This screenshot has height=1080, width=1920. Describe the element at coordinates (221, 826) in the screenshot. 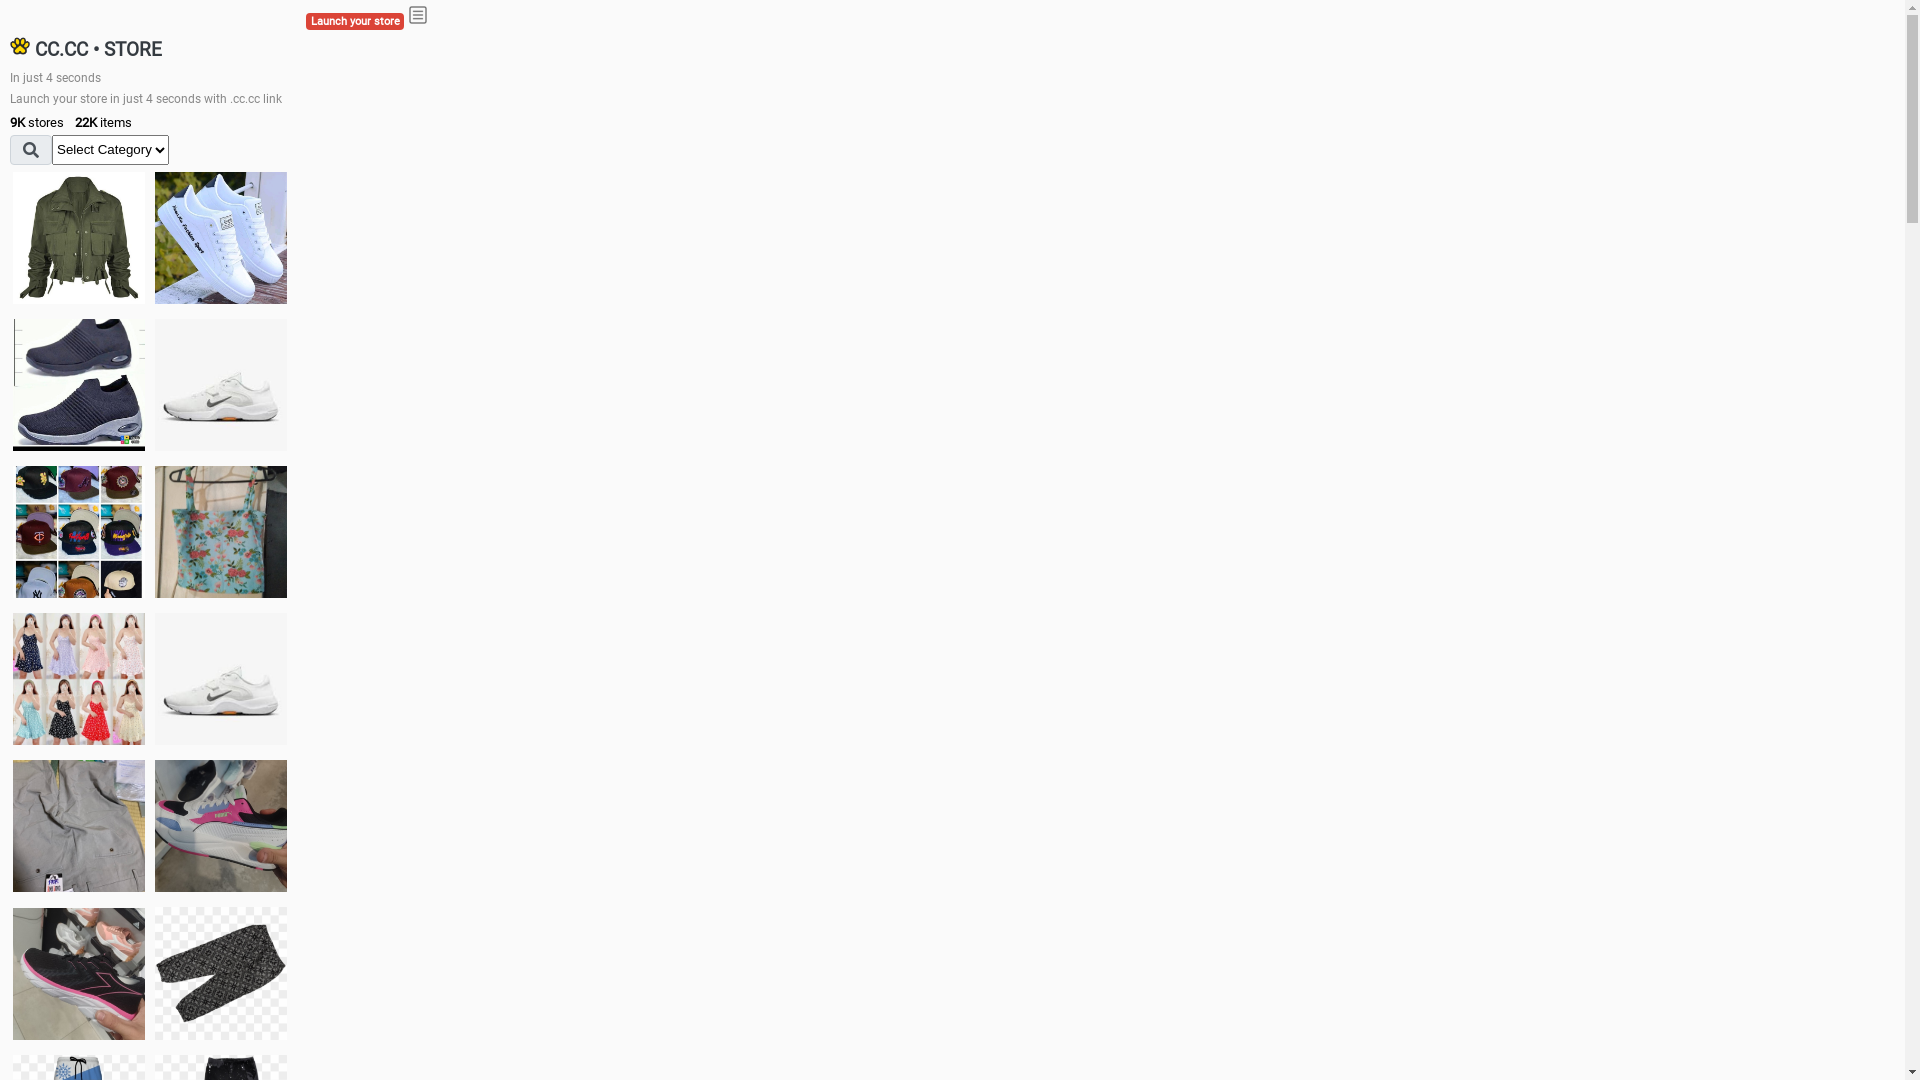

I see `Zapatillas pumas` at that location.